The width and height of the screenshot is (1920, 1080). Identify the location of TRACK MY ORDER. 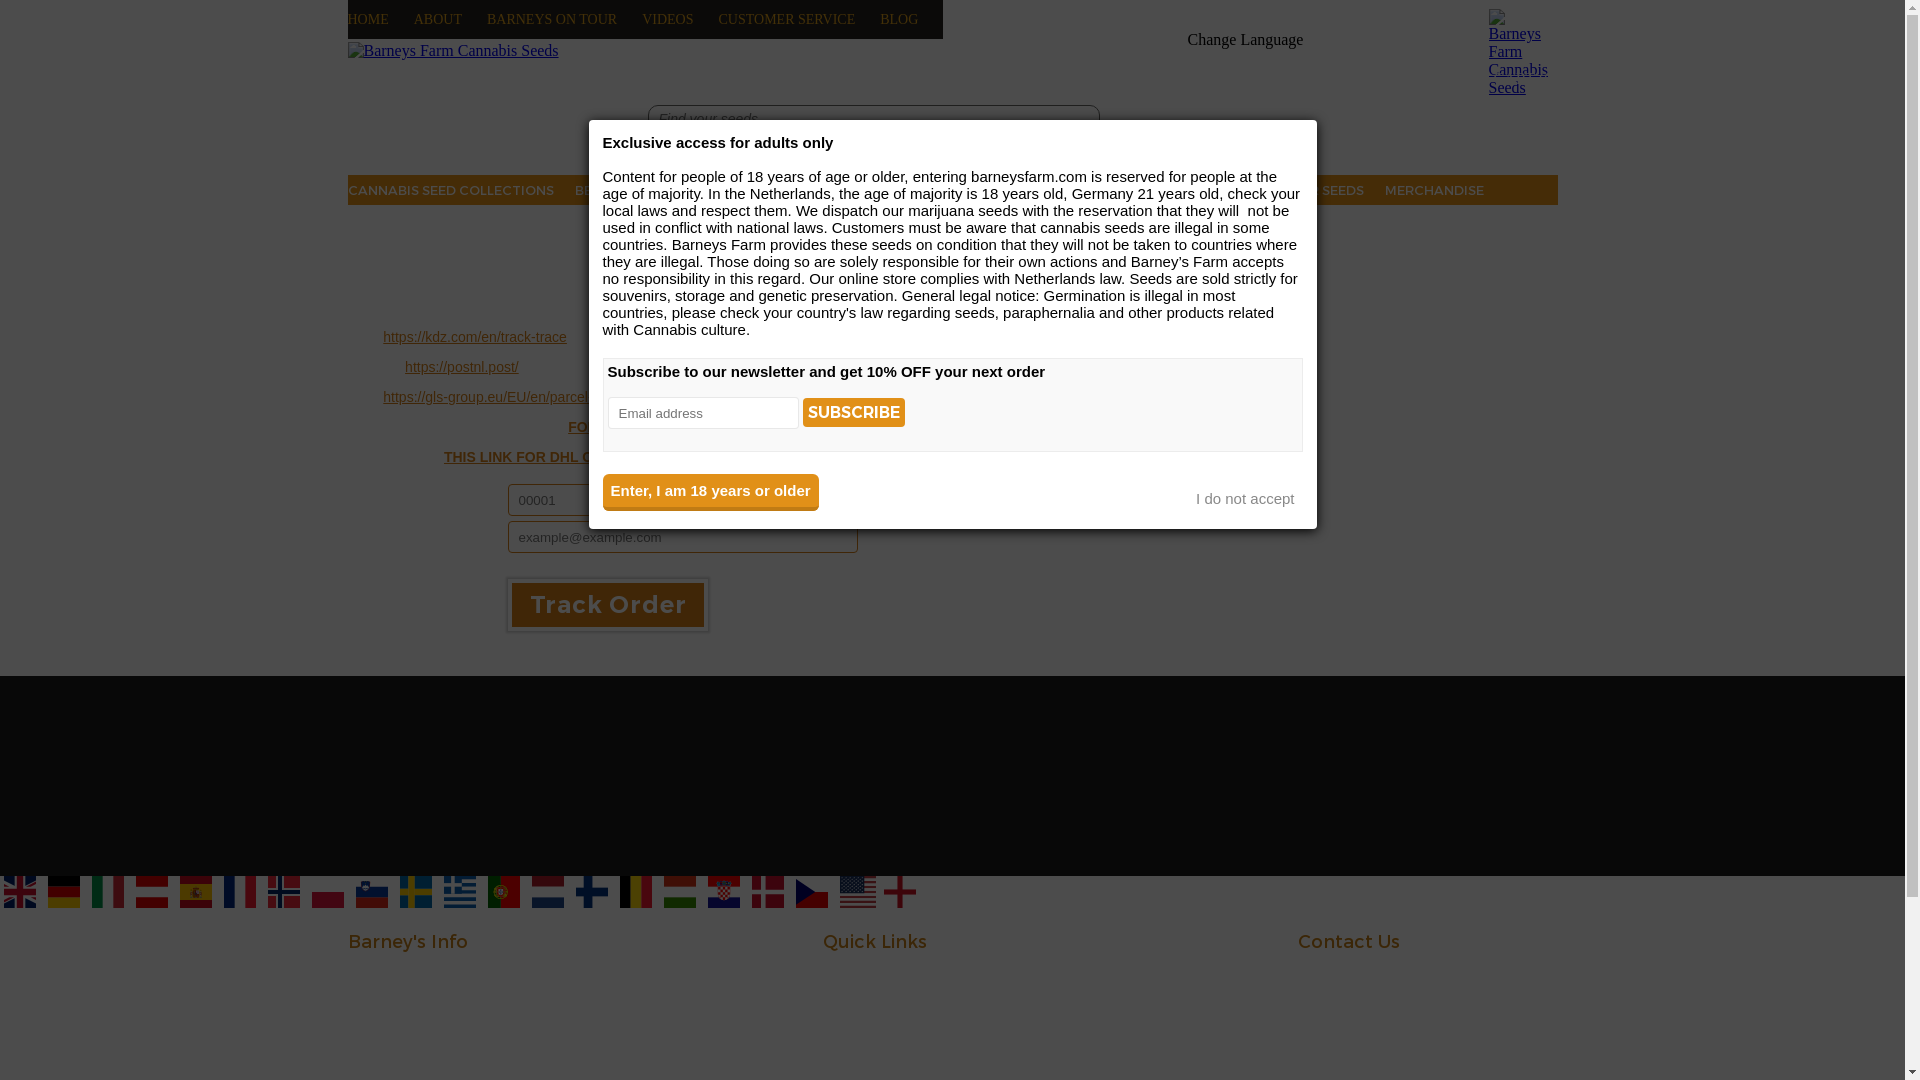
(474, 225).